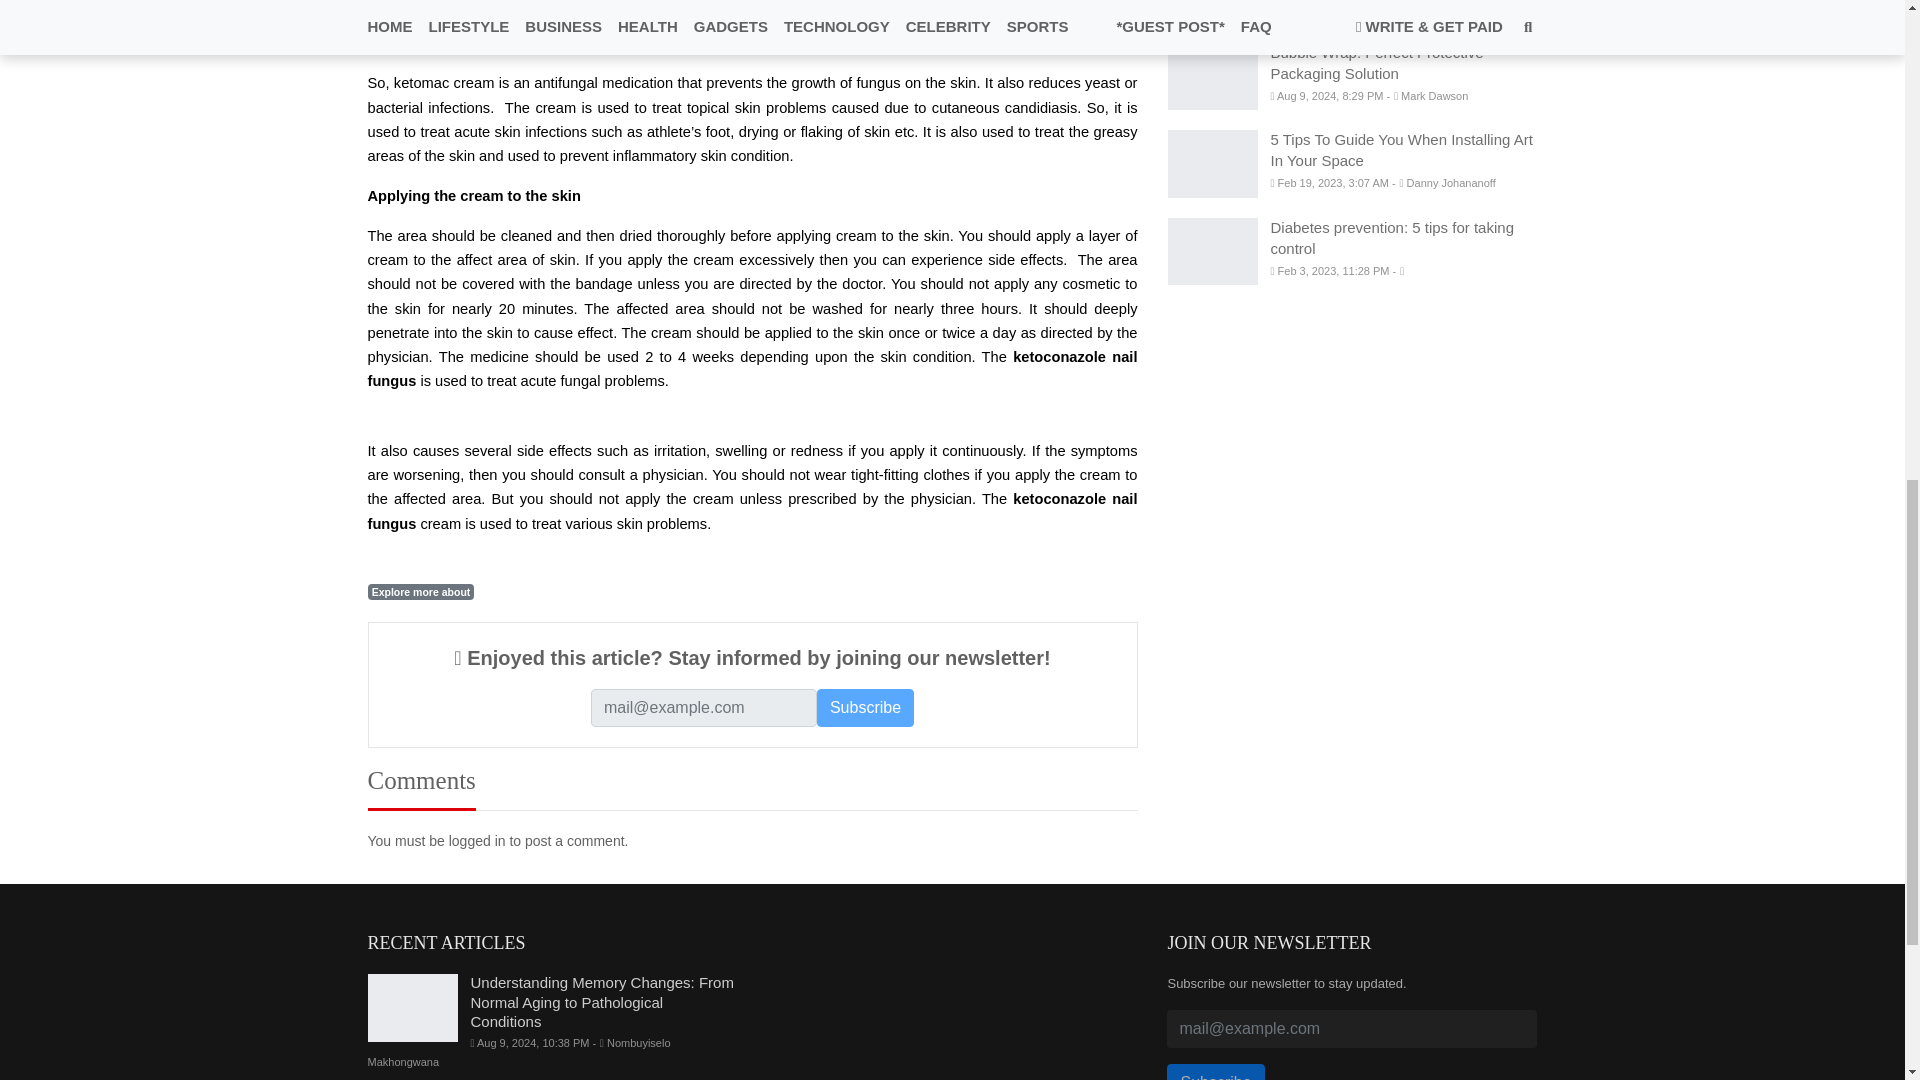  Describe the element at coordinates (1376, 63) in the screenshot. I see `Bubble Wrap: Perfect Protective Packaging Solution` at that location.